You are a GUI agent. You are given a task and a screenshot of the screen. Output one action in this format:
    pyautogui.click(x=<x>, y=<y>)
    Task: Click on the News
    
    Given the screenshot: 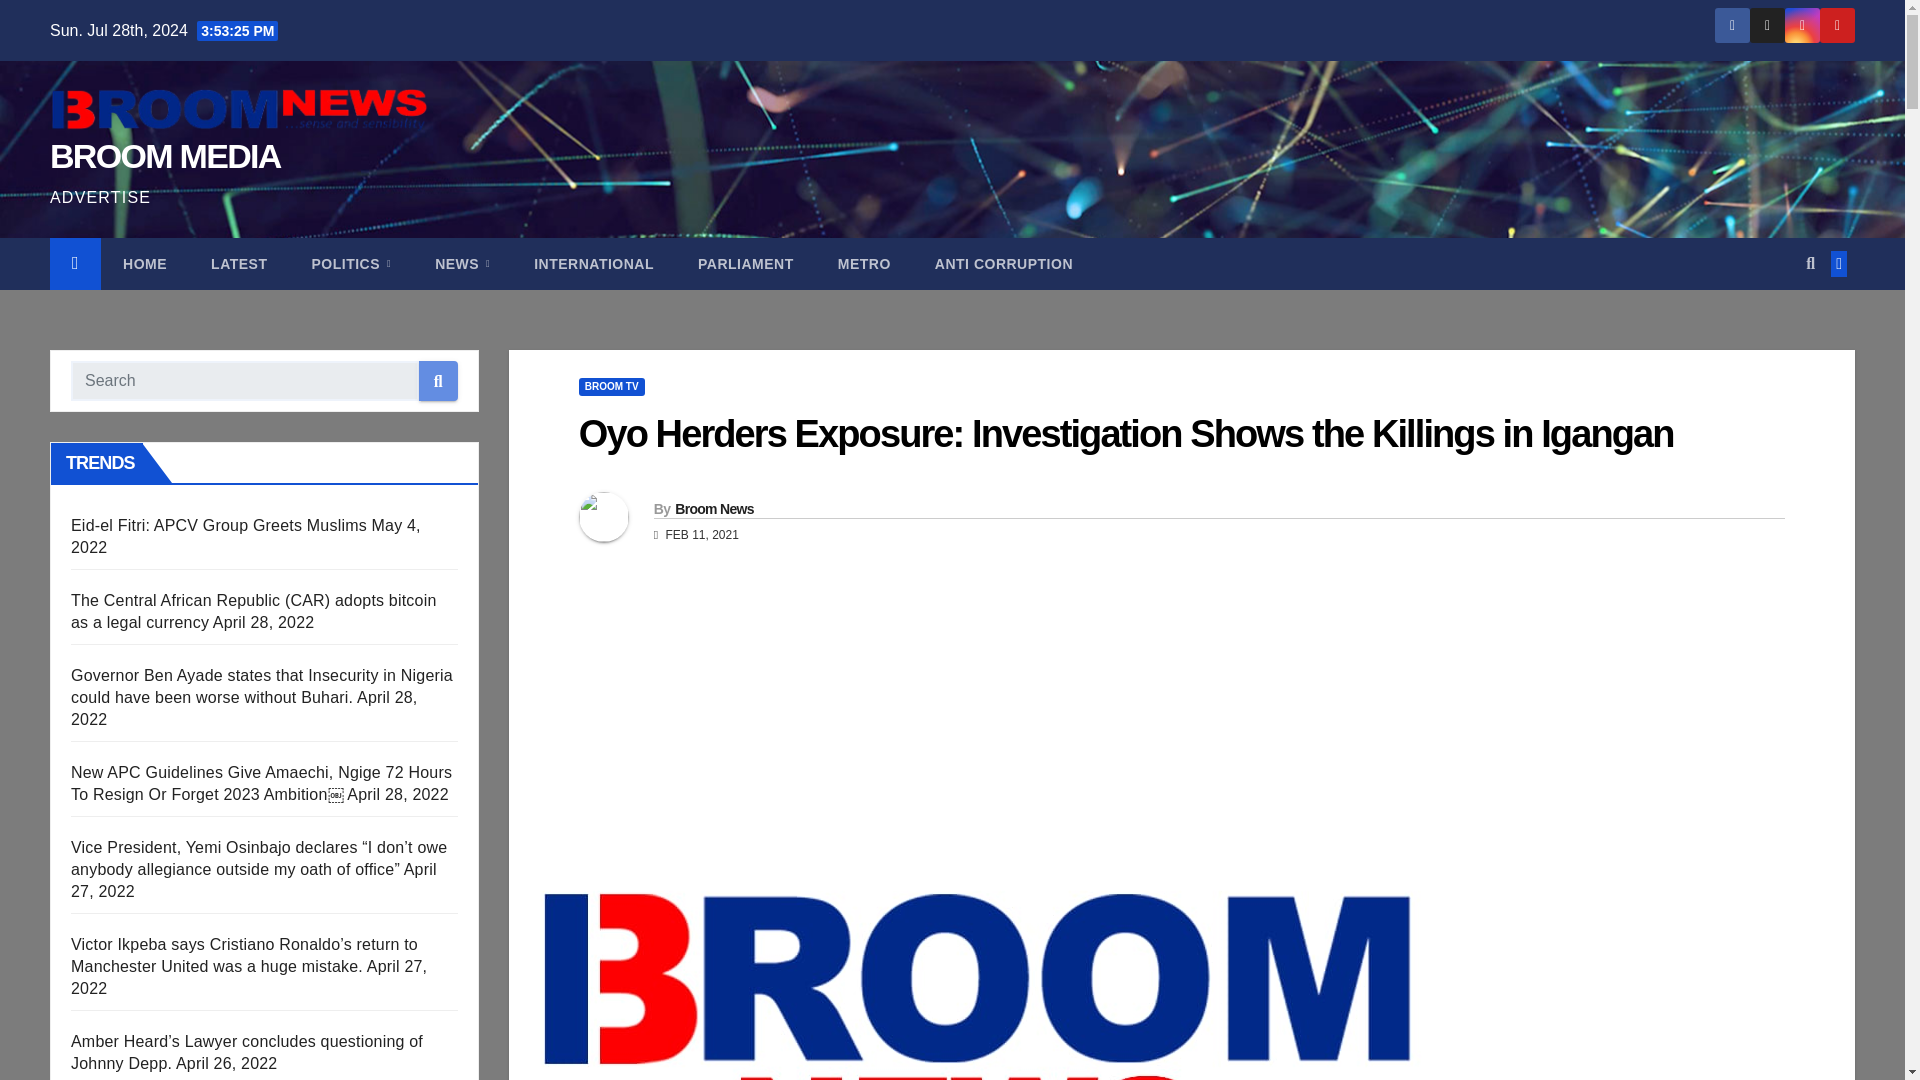 What is the action you would take?
    pyautogui.click(x=462, y=264)
    